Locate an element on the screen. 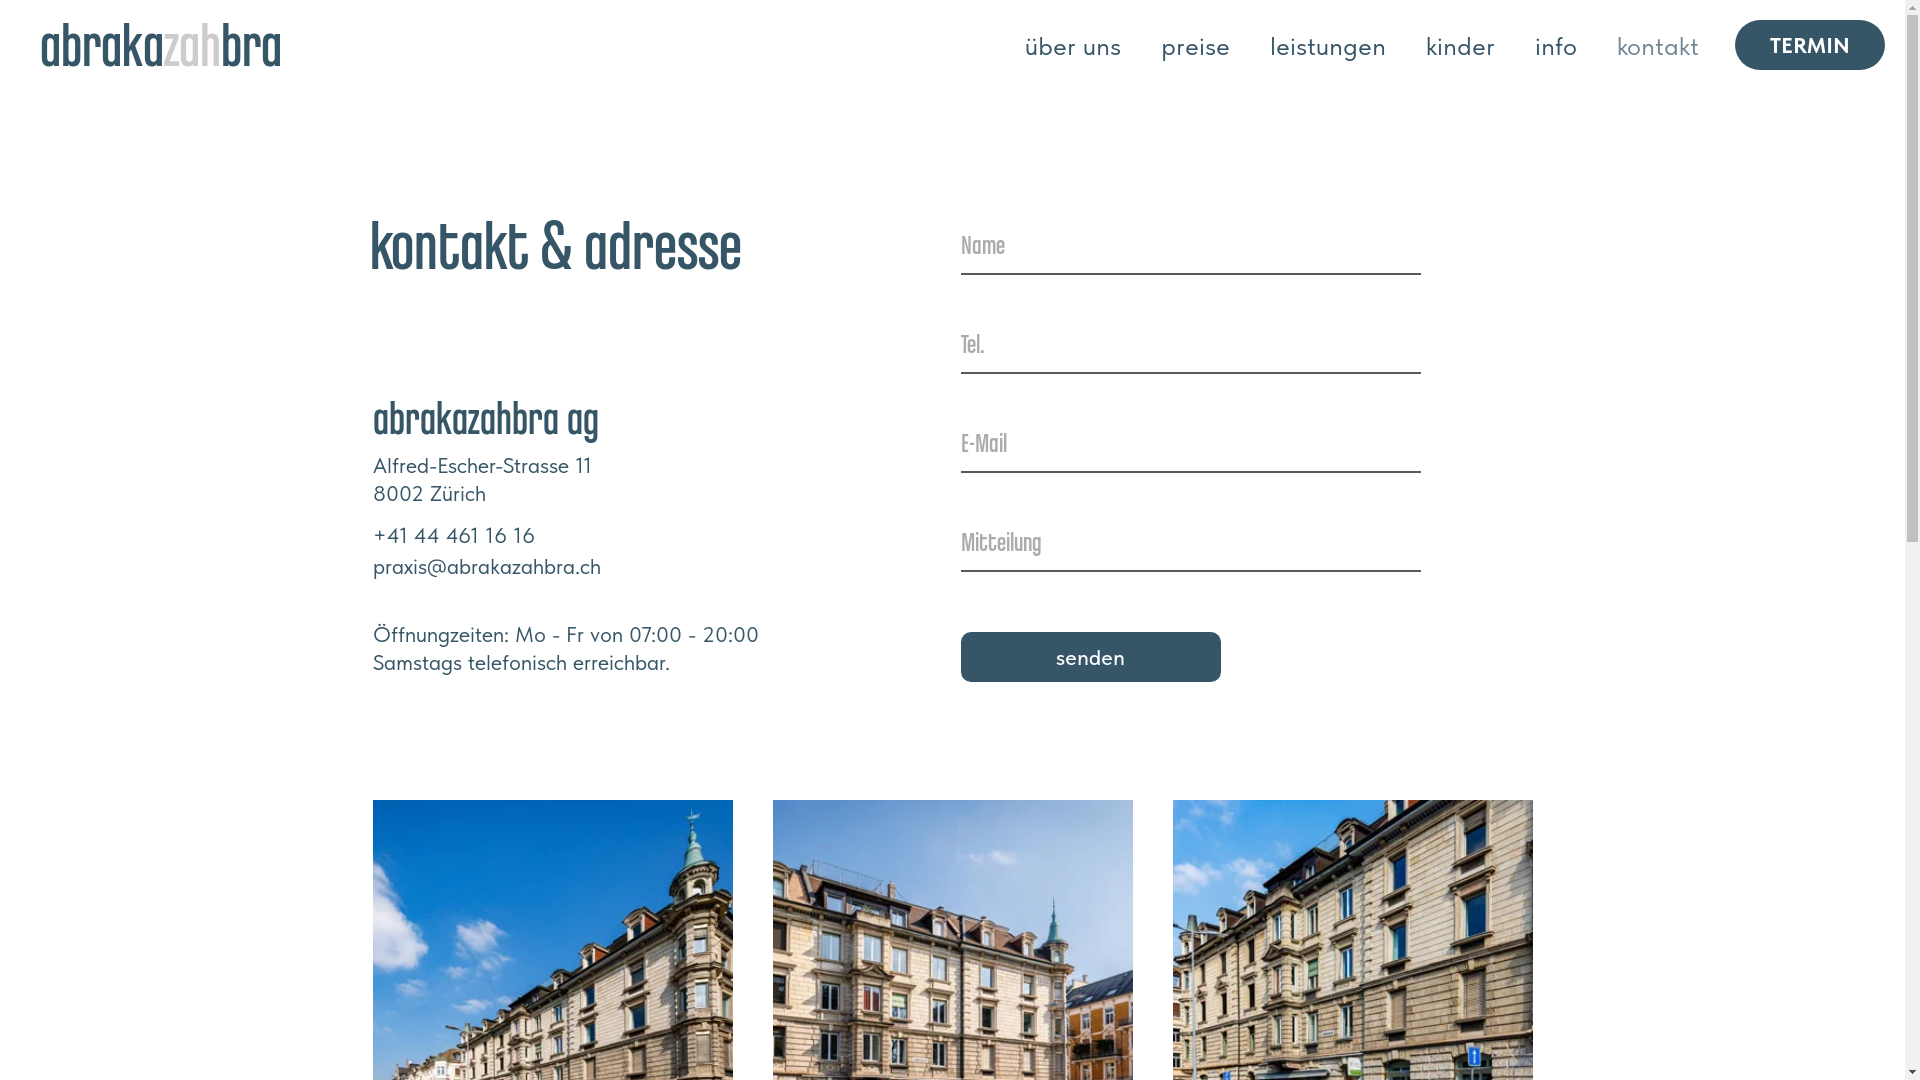  TERMIN is located at coordinates (1810, 44).